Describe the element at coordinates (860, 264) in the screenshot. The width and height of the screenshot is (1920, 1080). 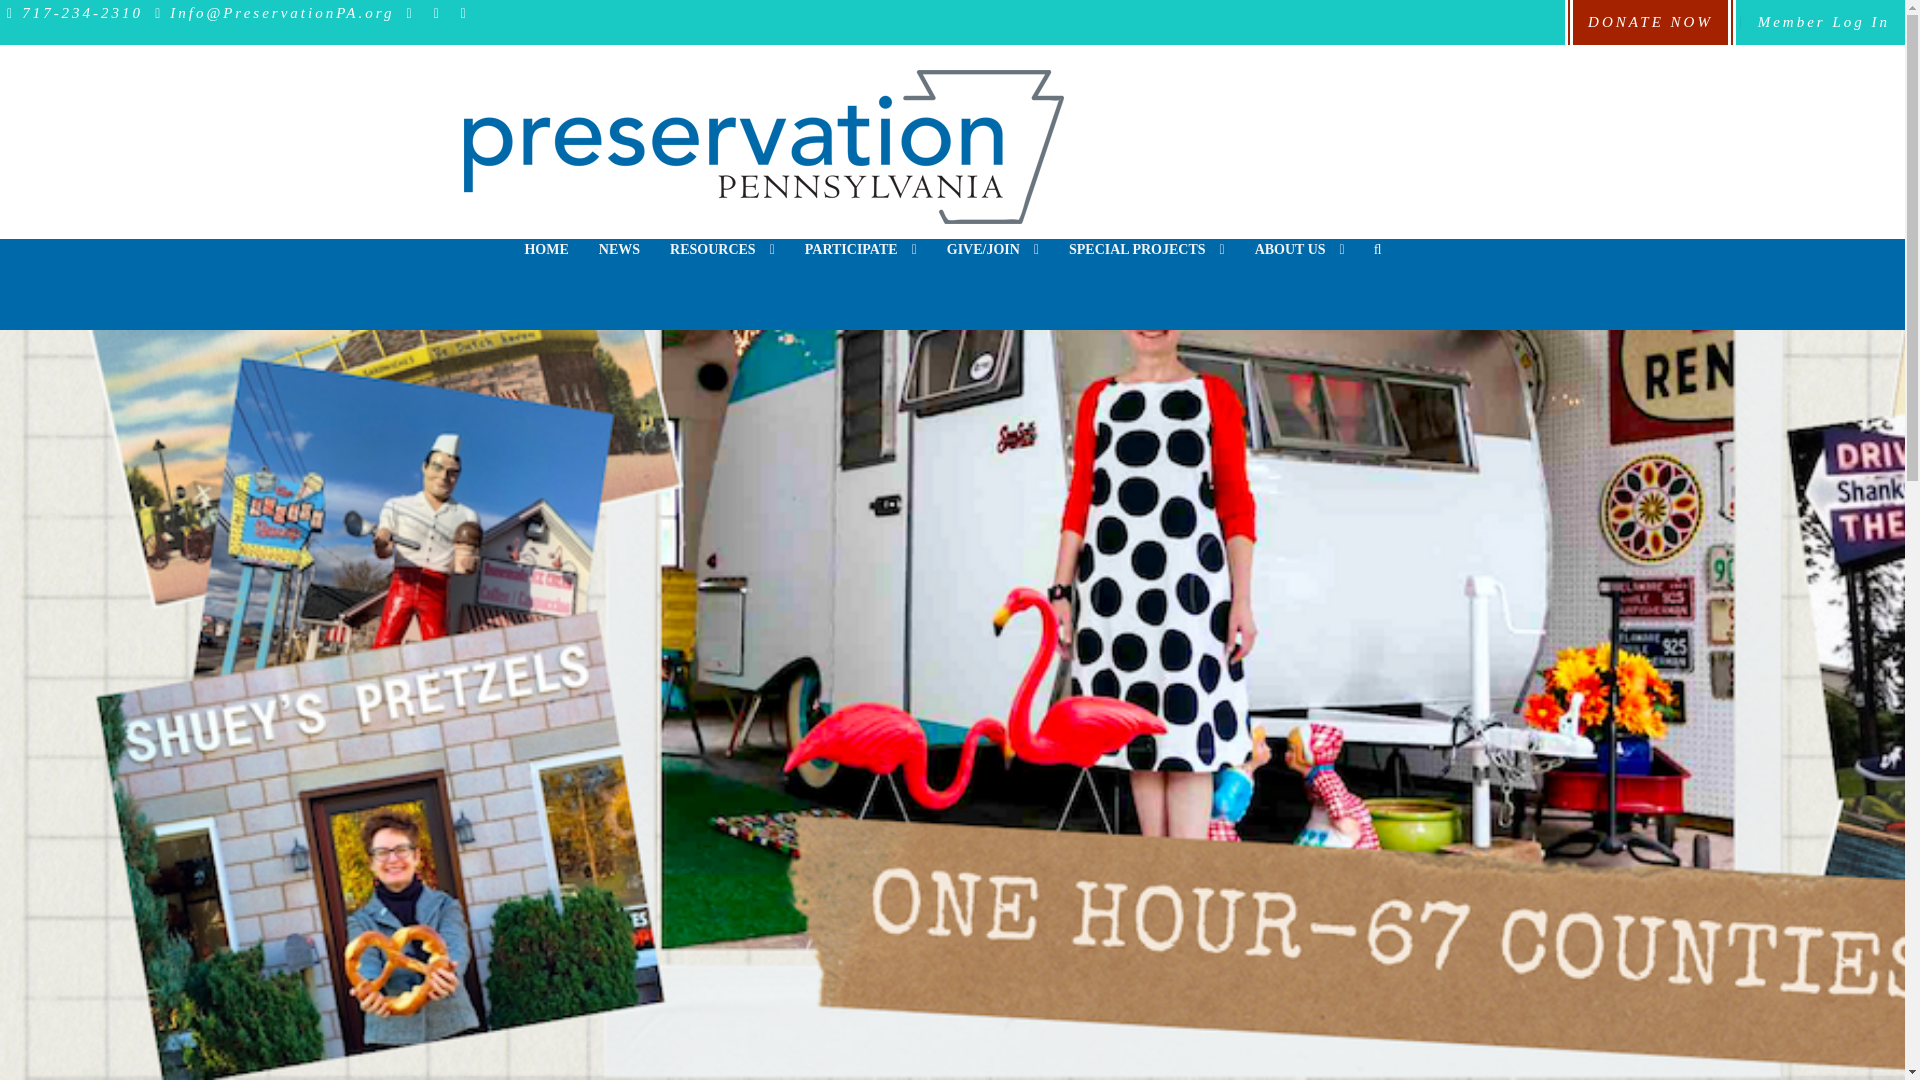
I see `PARTICIPATE` at that location.